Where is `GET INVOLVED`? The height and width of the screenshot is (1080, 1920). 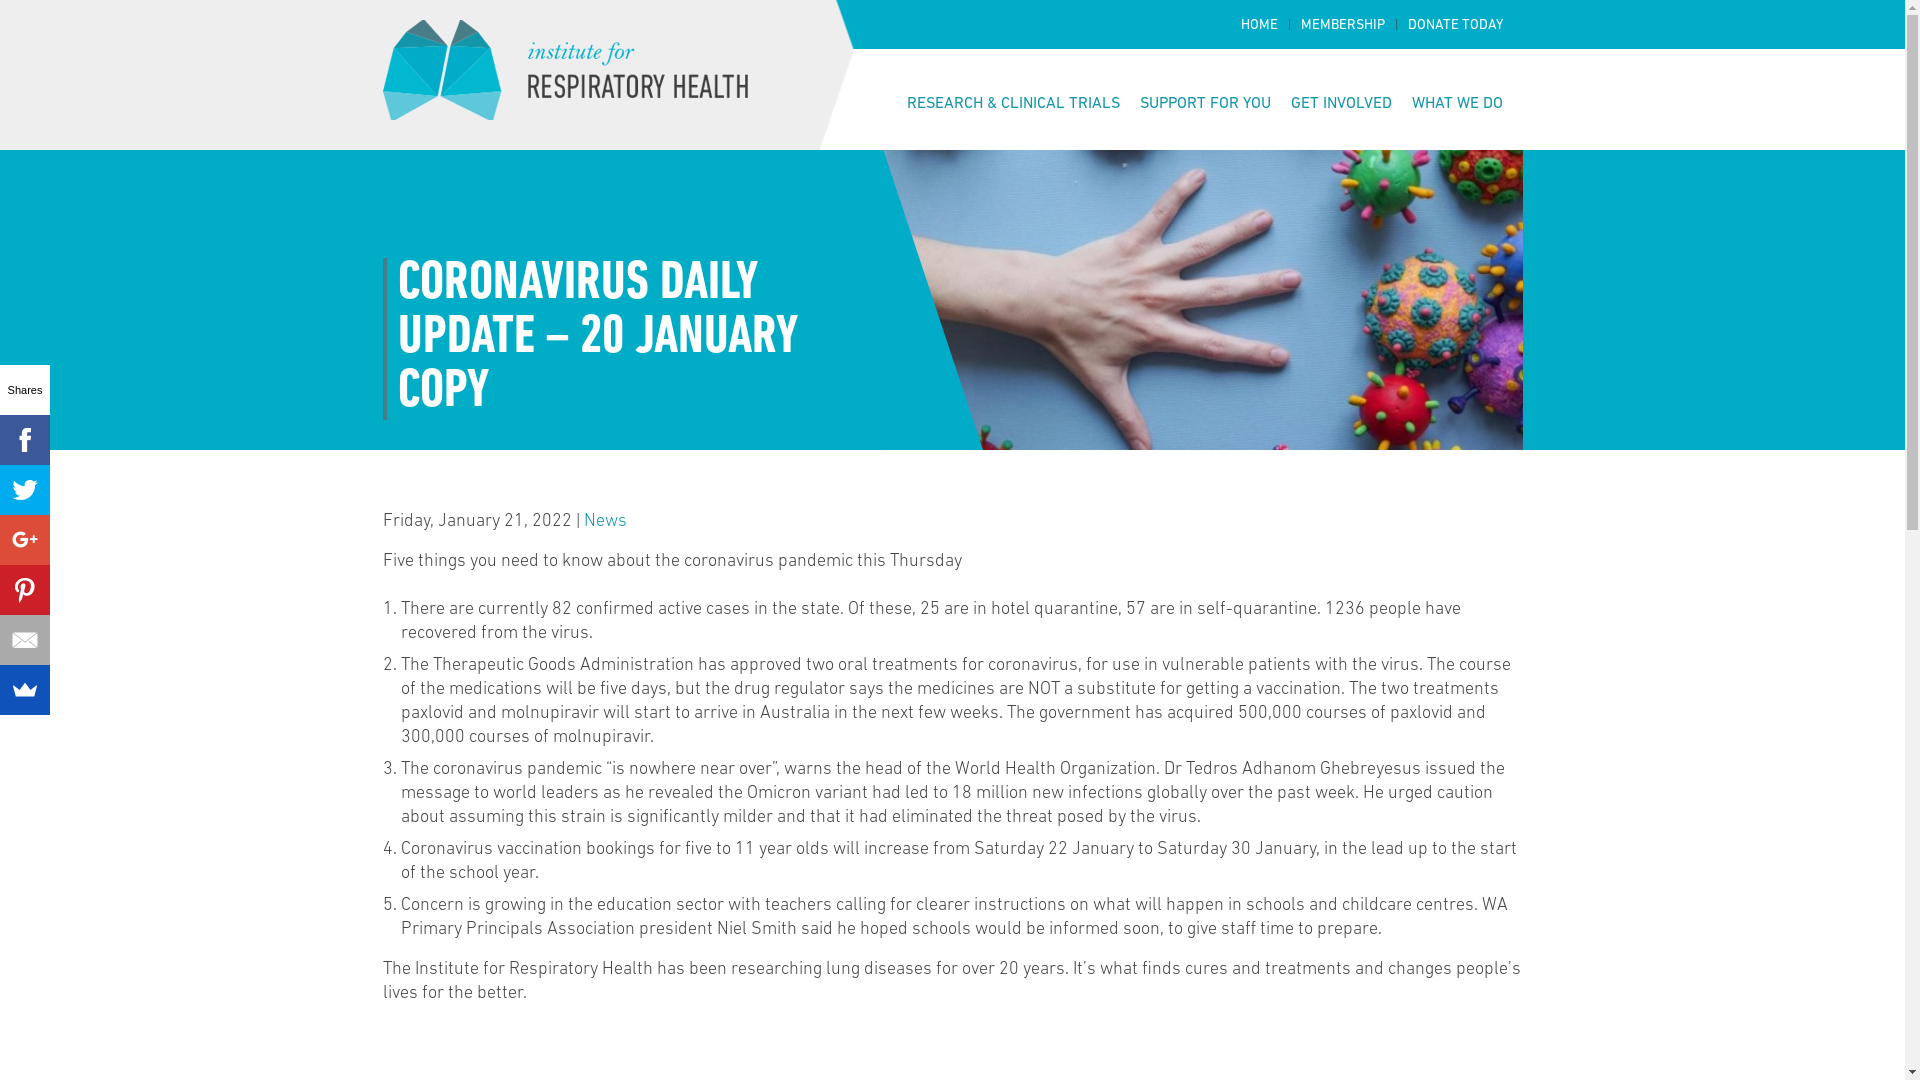
GET INVOLVED is located at coordinates (1340, 104).